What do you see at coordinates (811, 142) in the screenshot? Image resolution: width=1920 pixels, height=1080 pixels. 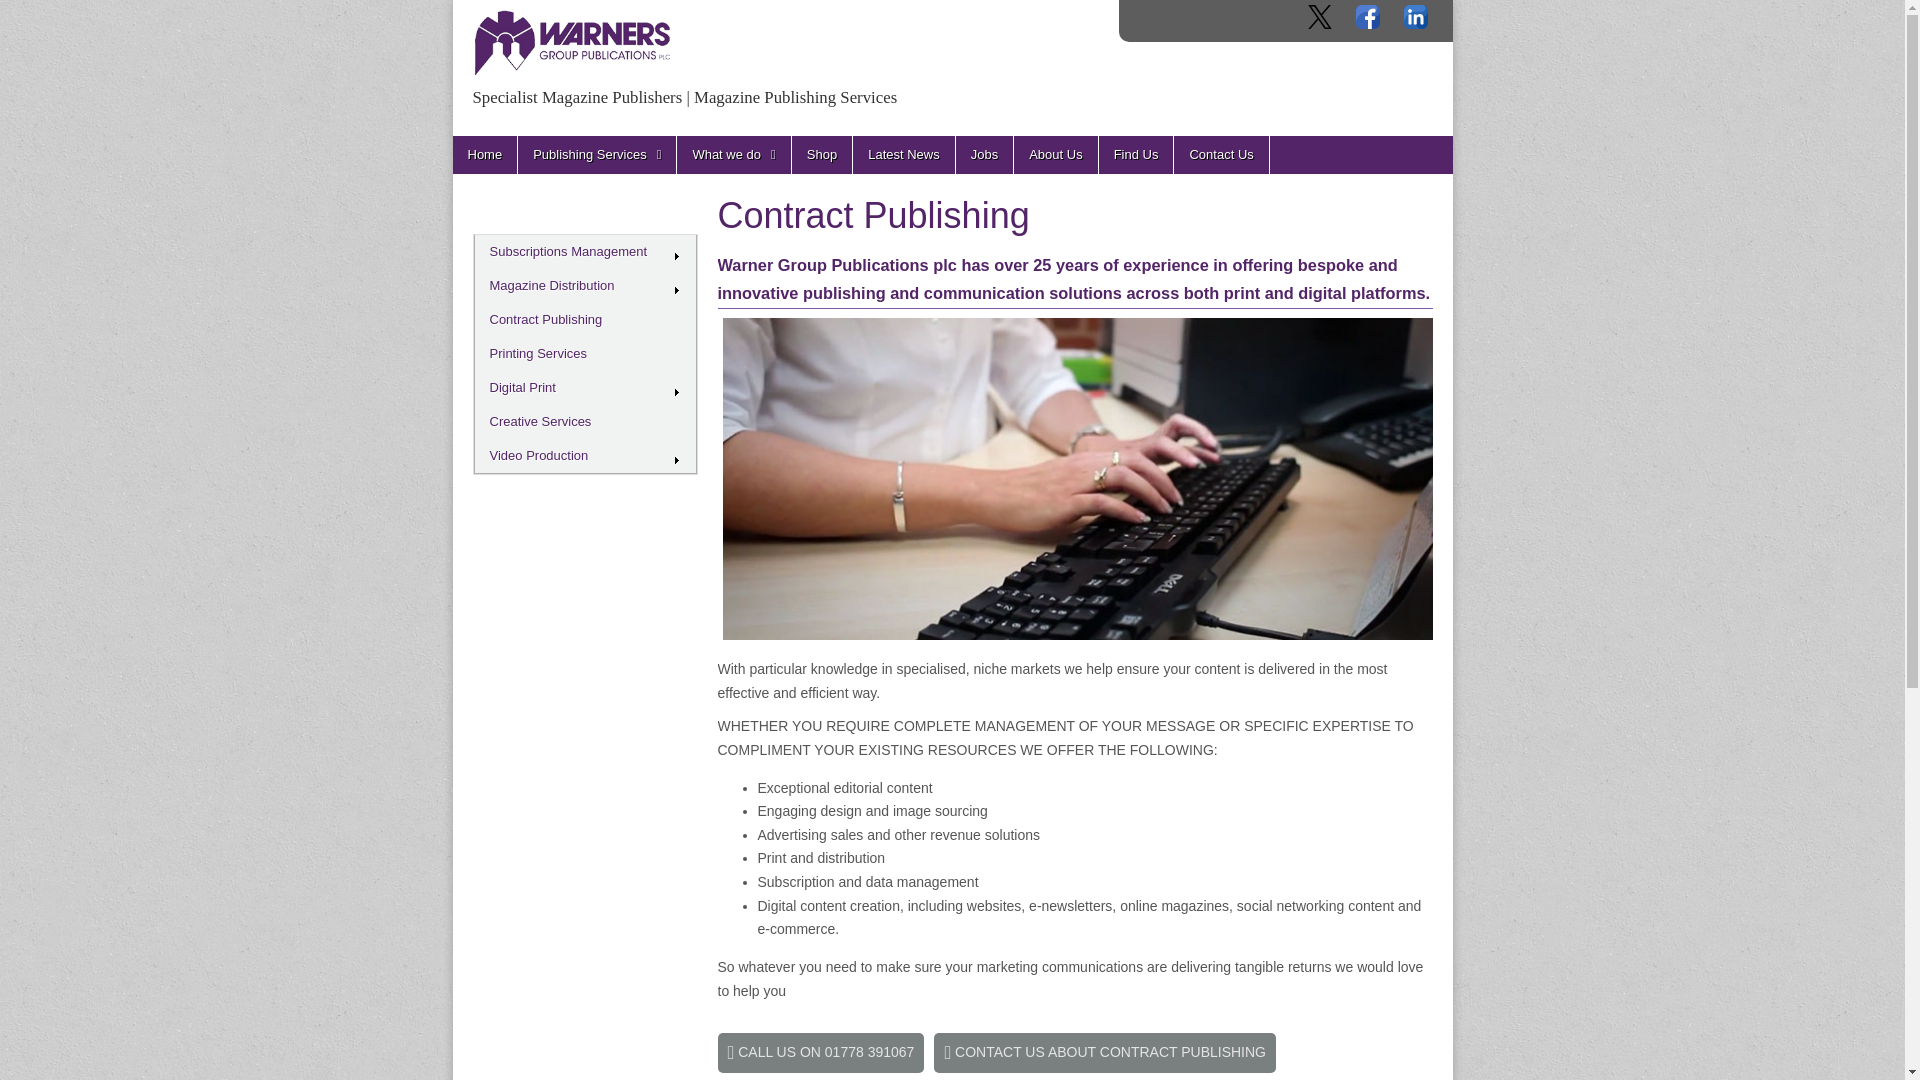 I see `Warners Group Publications Plc` at bounding box center [811, 142].